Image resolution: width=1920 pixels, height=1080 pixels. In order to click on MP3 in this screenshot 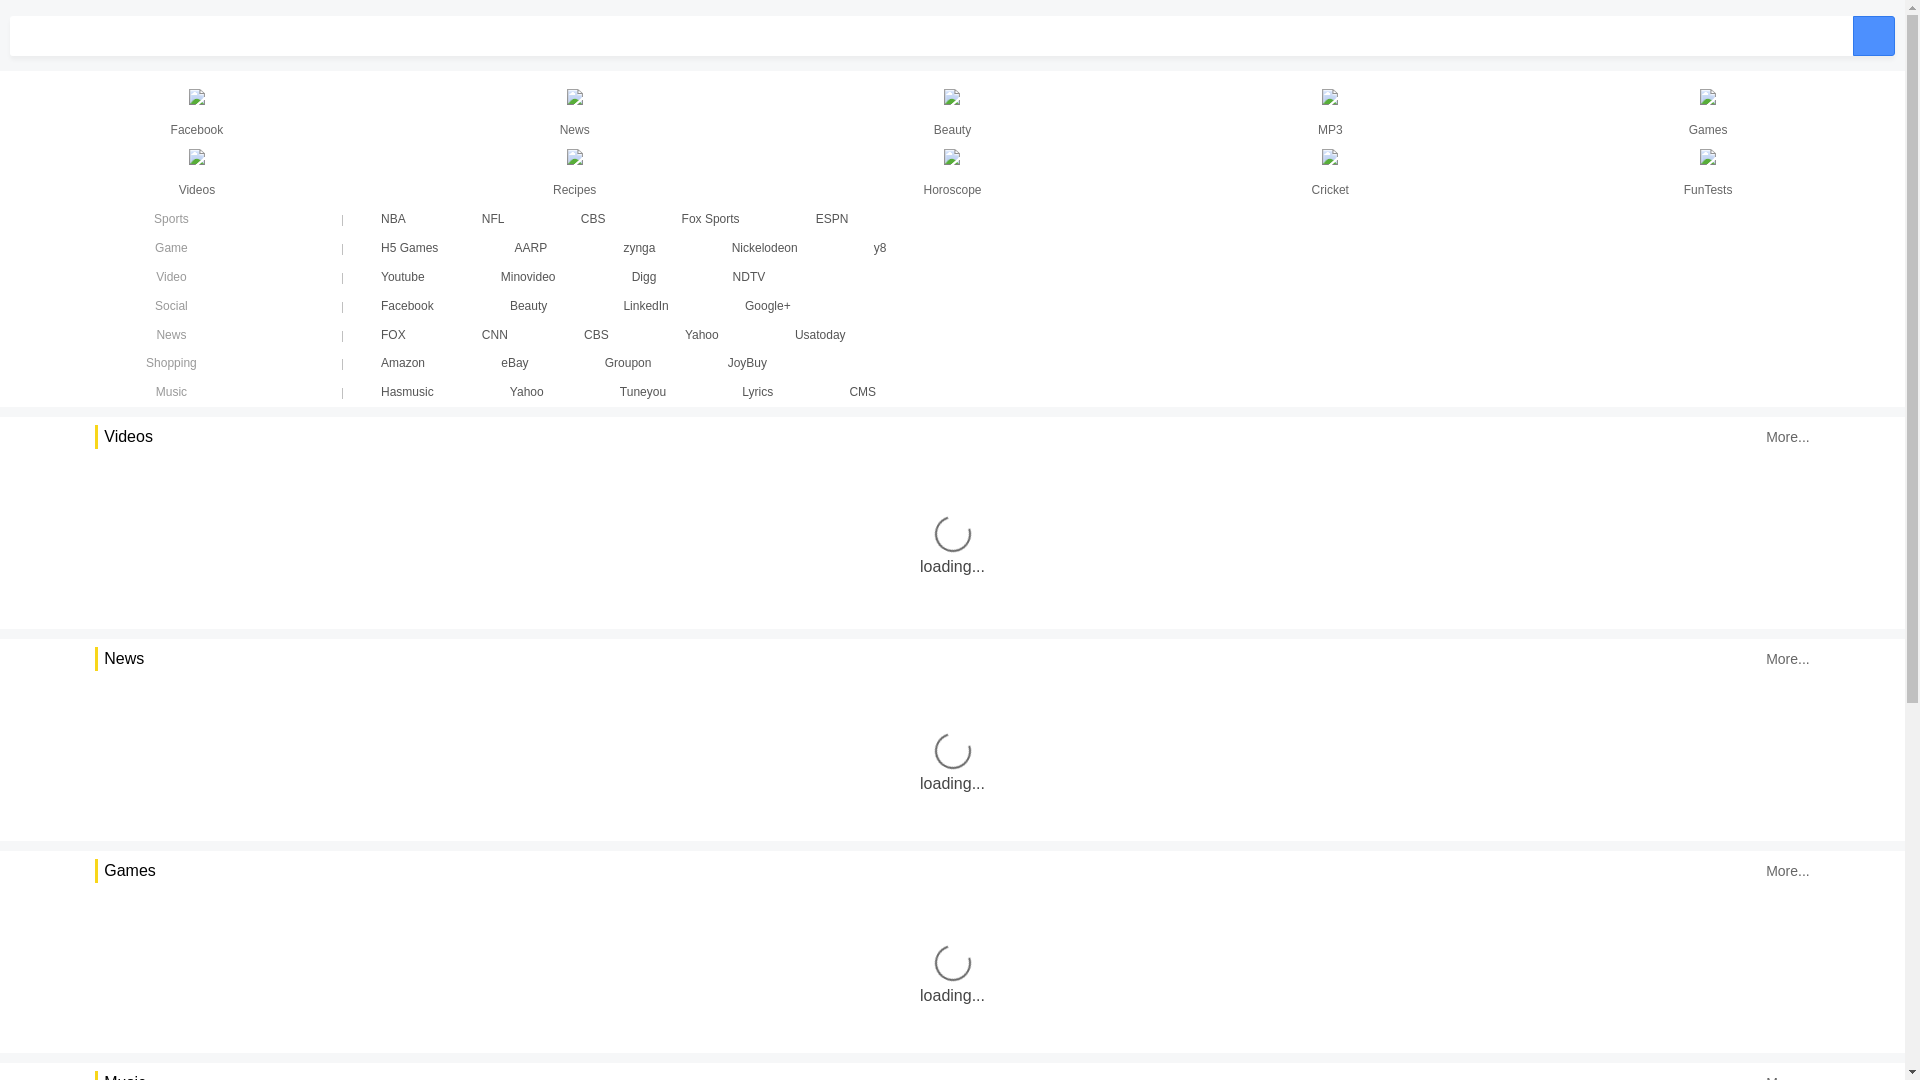, I will do `click(1330, 114)`.